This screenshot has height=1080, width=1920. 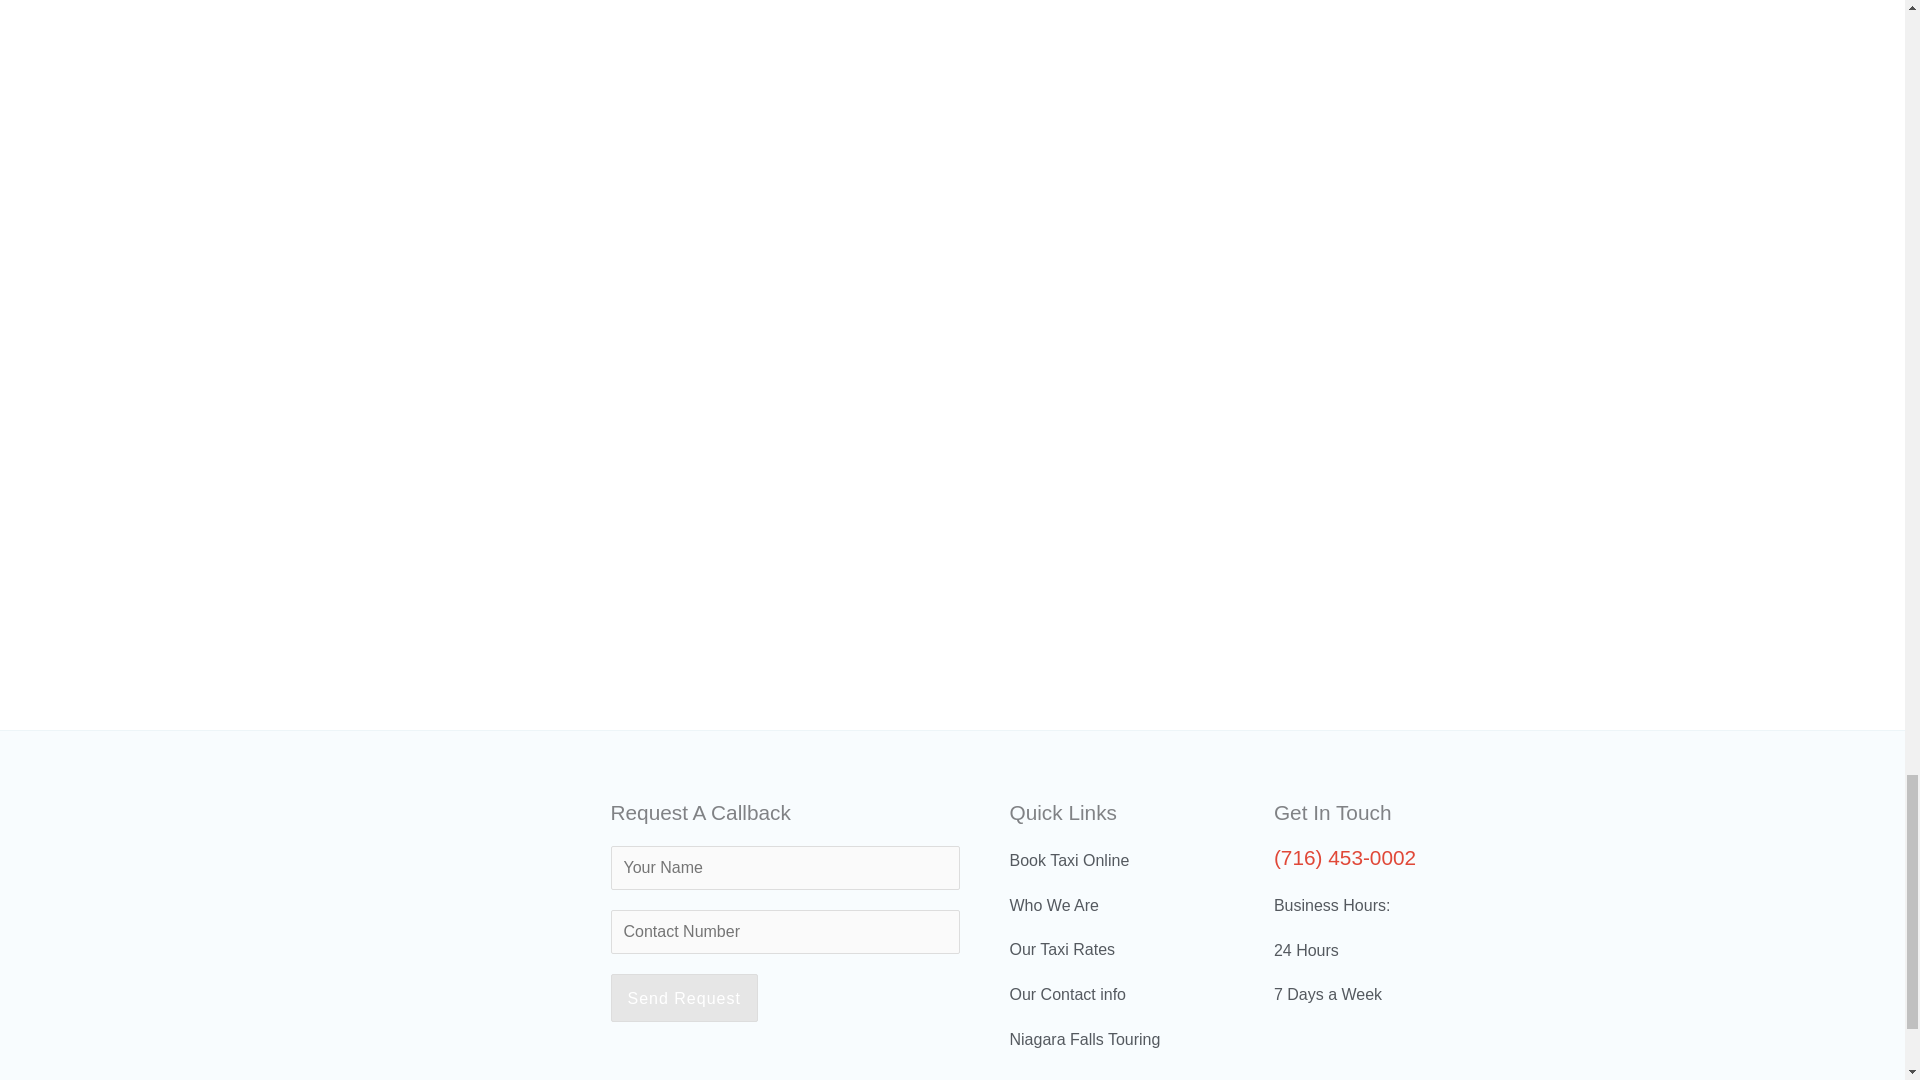 What do you see at coordinates (1116, 994) in the screenshot?
I see `Our Contact info` at bounding box center [1116, 994].